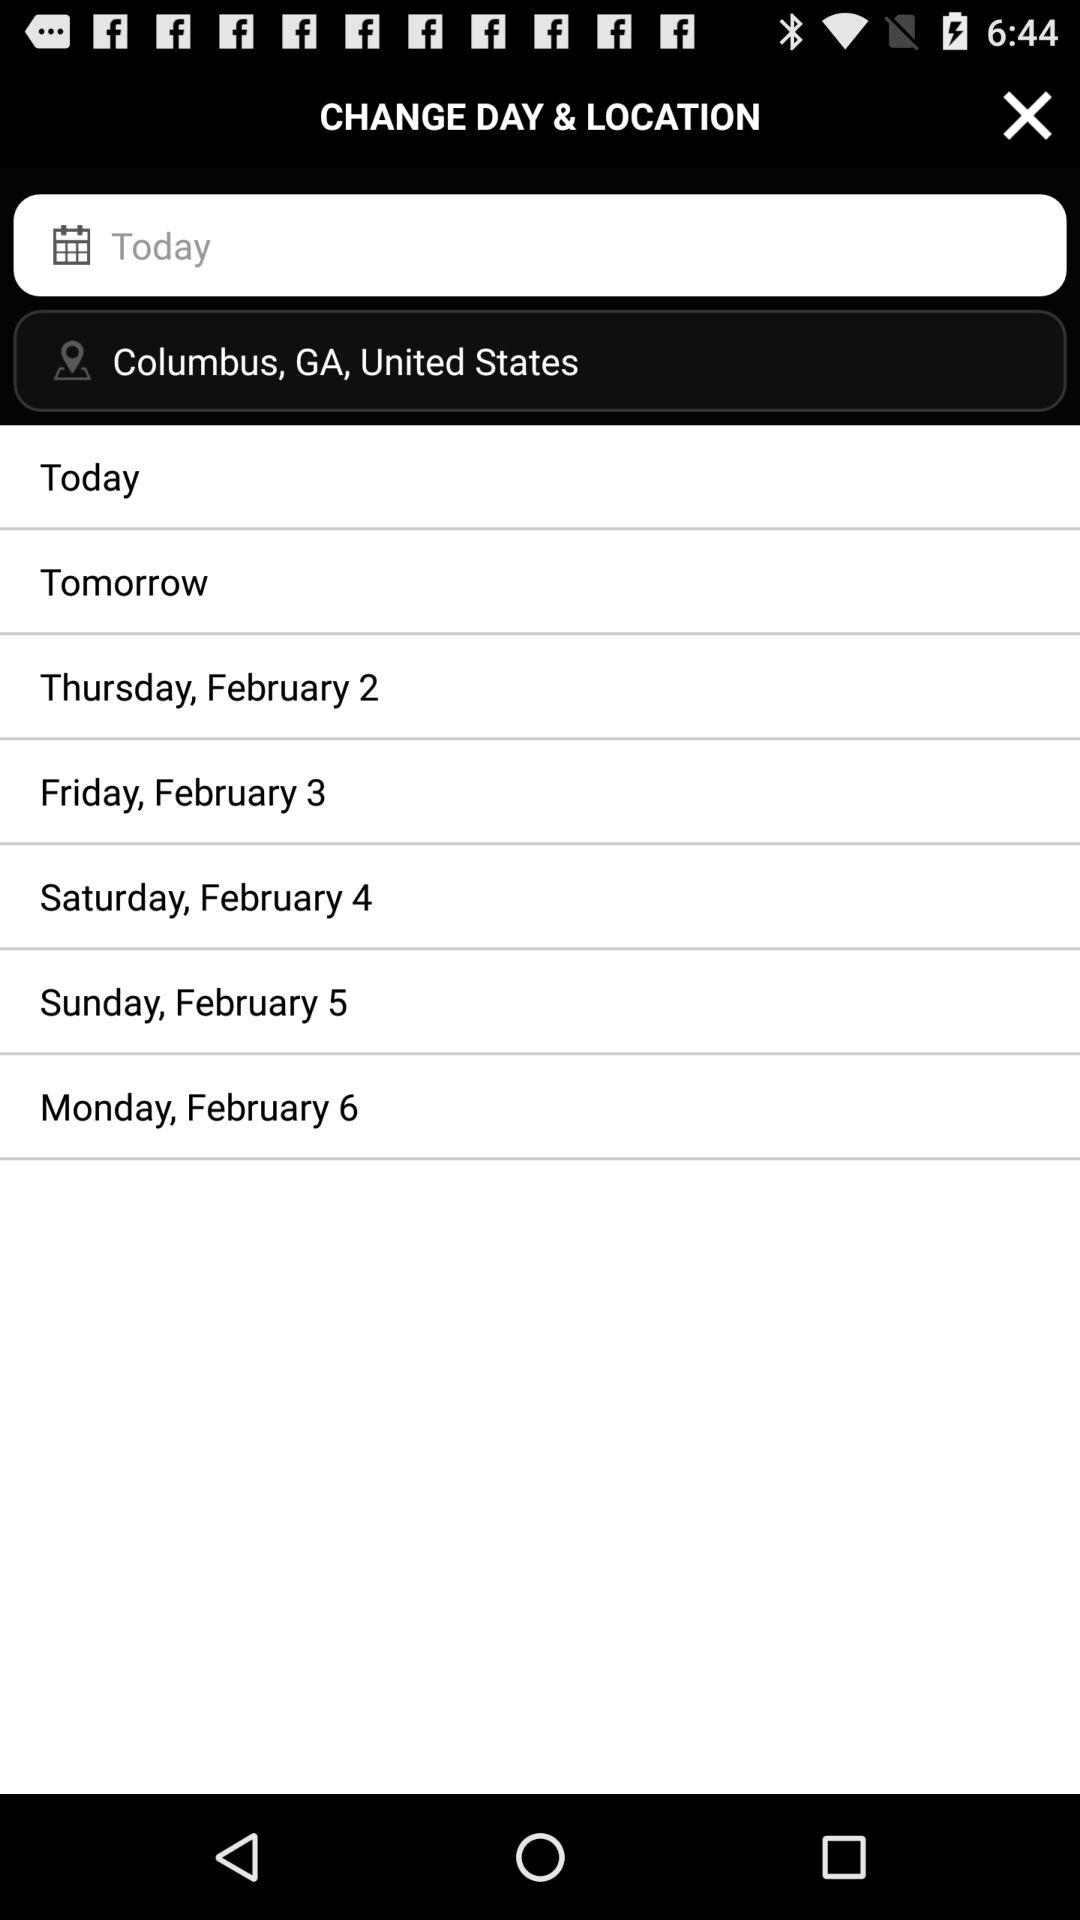 The width and height of the screenshot is (1080, 1920). What do you see at coordinates (1028, 114) in the screenshot?
I see `select icon at the top right corner` at bounding box center [1028, 114].